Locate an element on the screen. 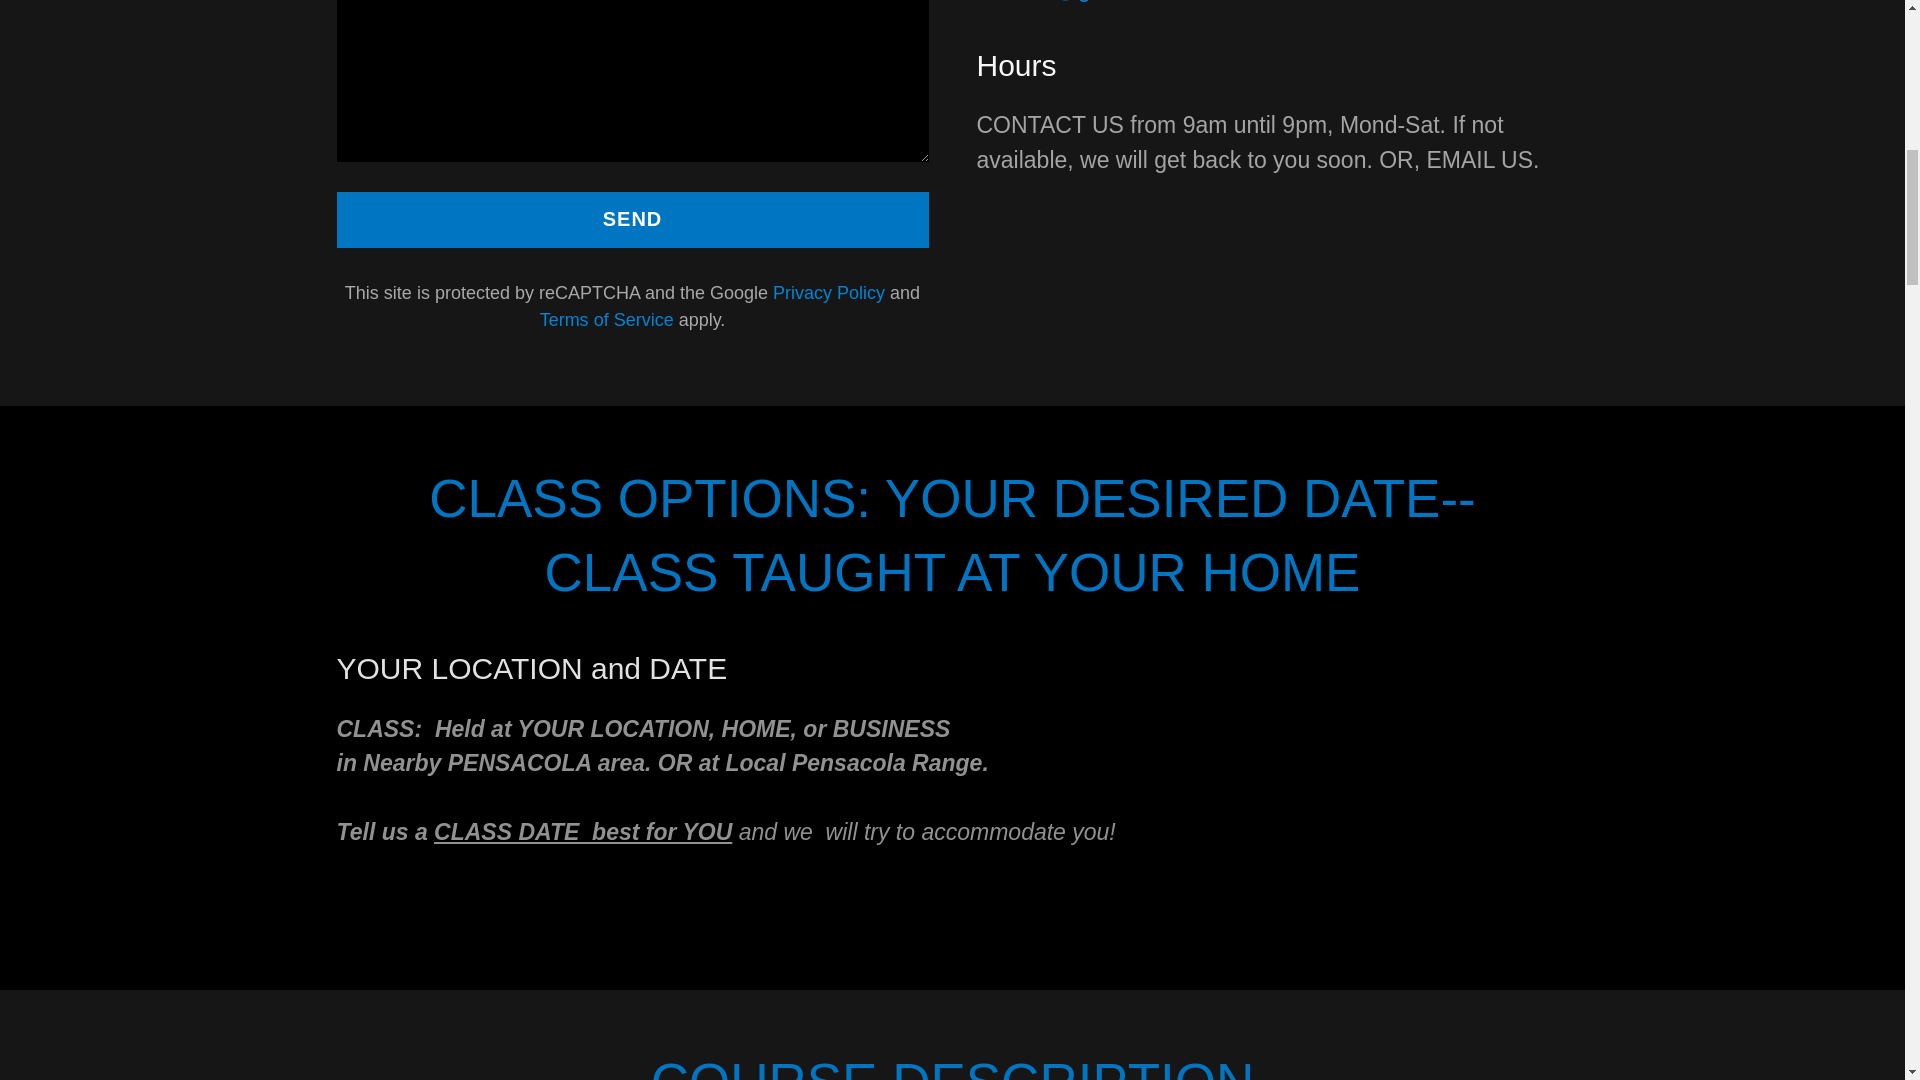 Image resolution: width=1920 pixels, height=1080 pixels. Terms of Service is located at coordinates (606, 320).